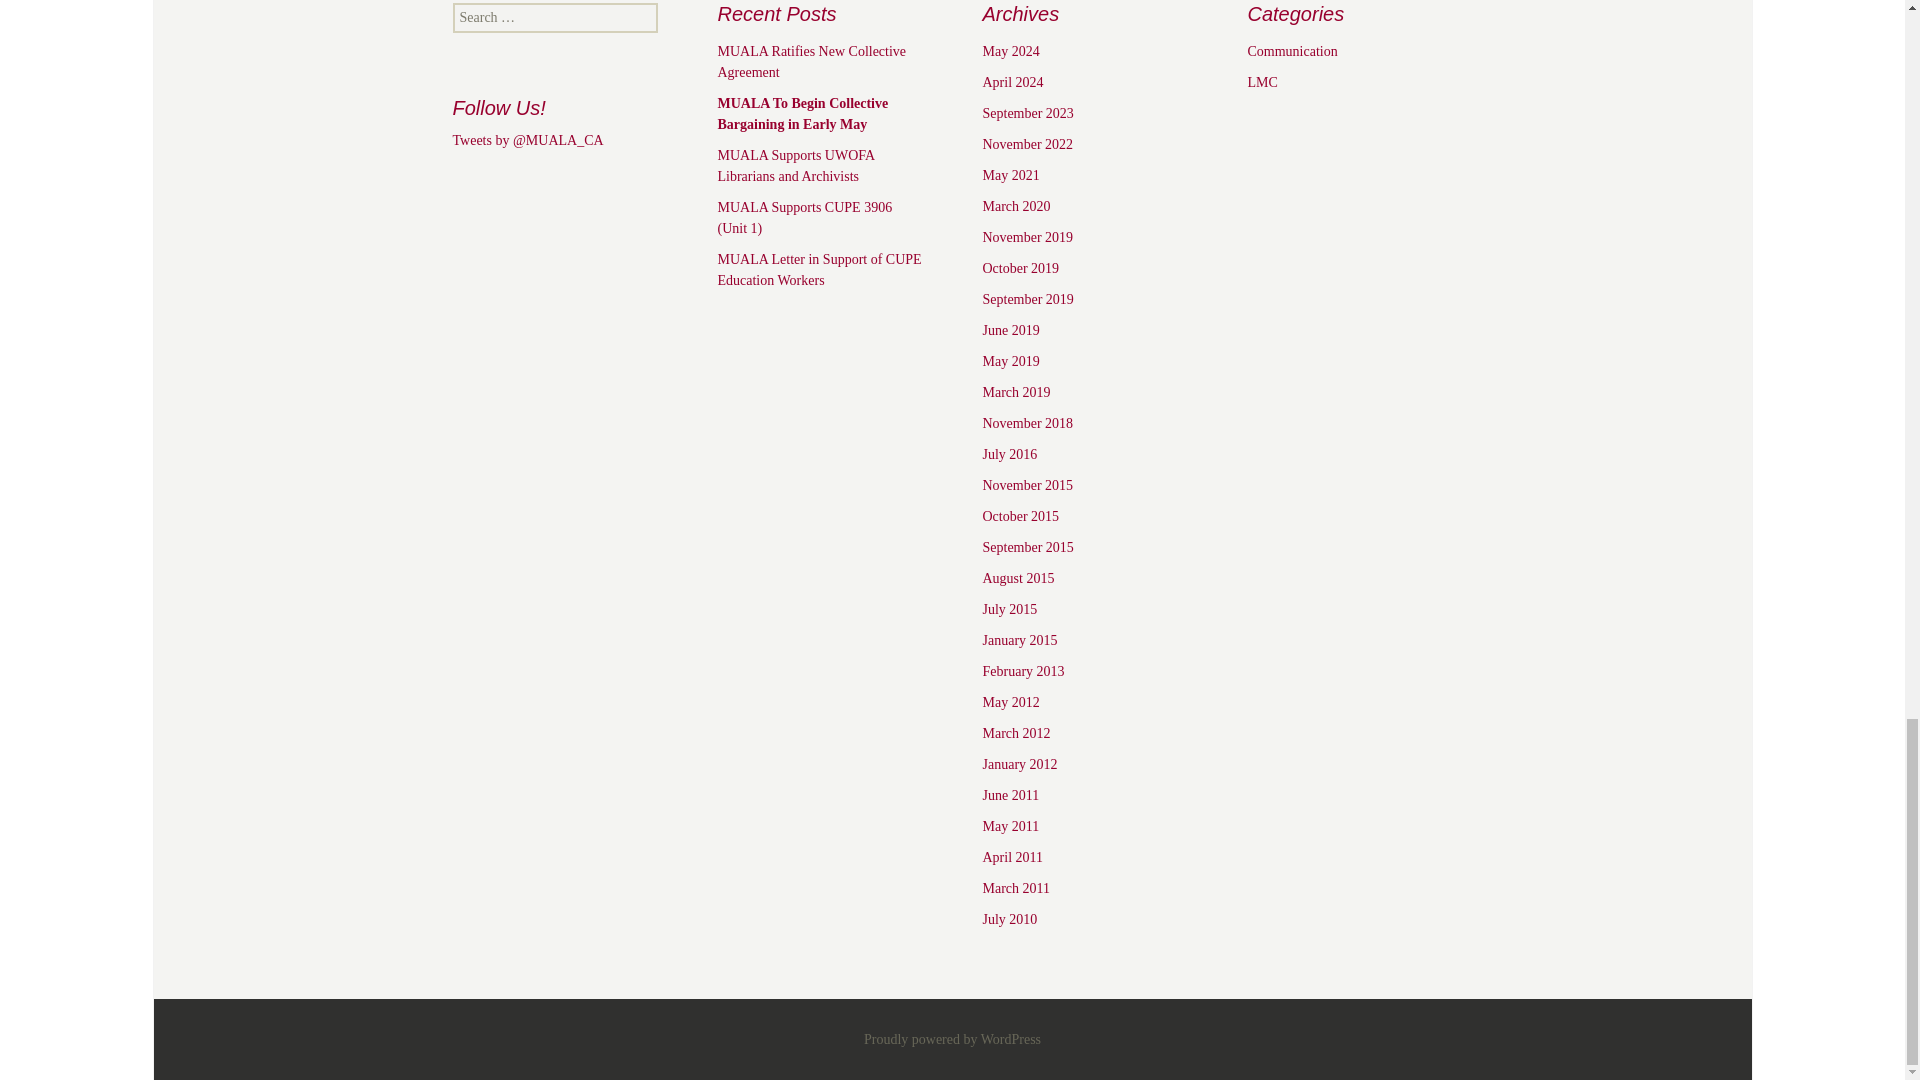 This screenshot has width=1920, height=1080. I want to click on July 2015, so click(1008, 608).